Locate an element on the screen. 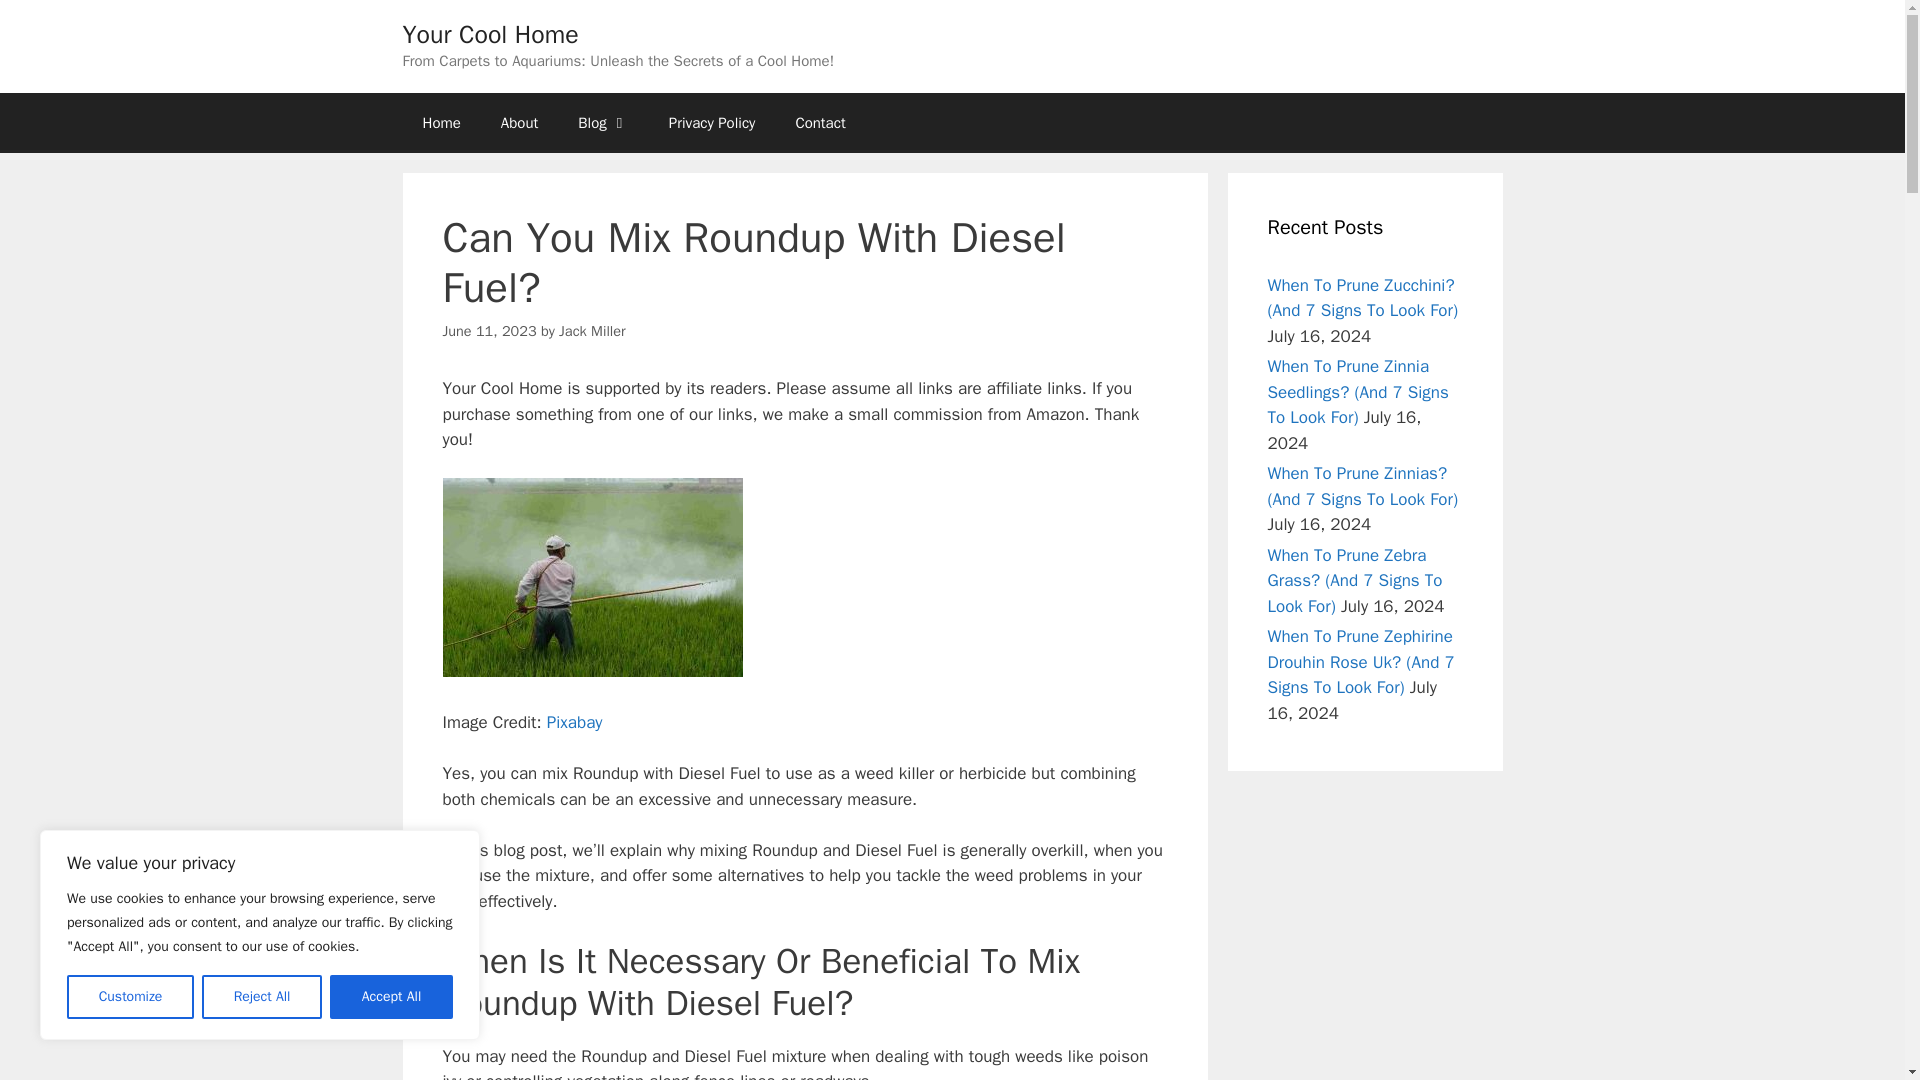 This screenshot has width=1920, height=1080. Privacy Policy is located at coordinates (712, 122).